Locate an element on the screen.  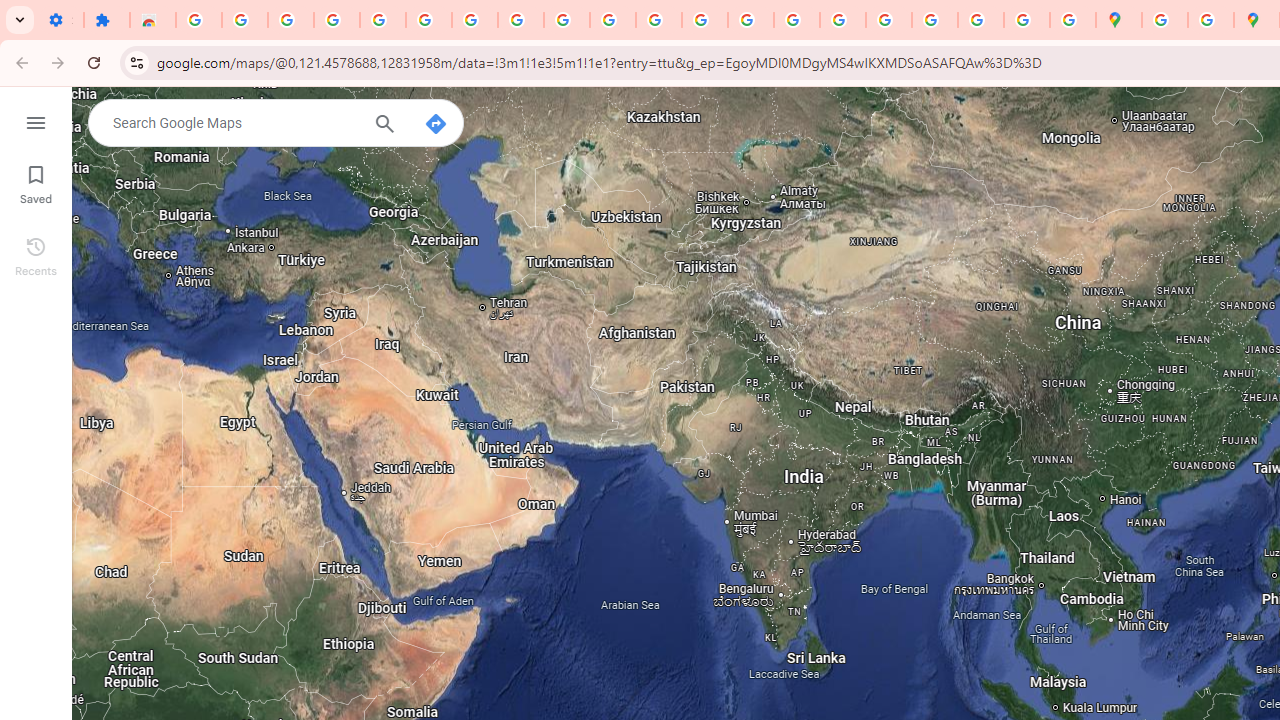
Google Account Help is located at coordinates (428, 20).